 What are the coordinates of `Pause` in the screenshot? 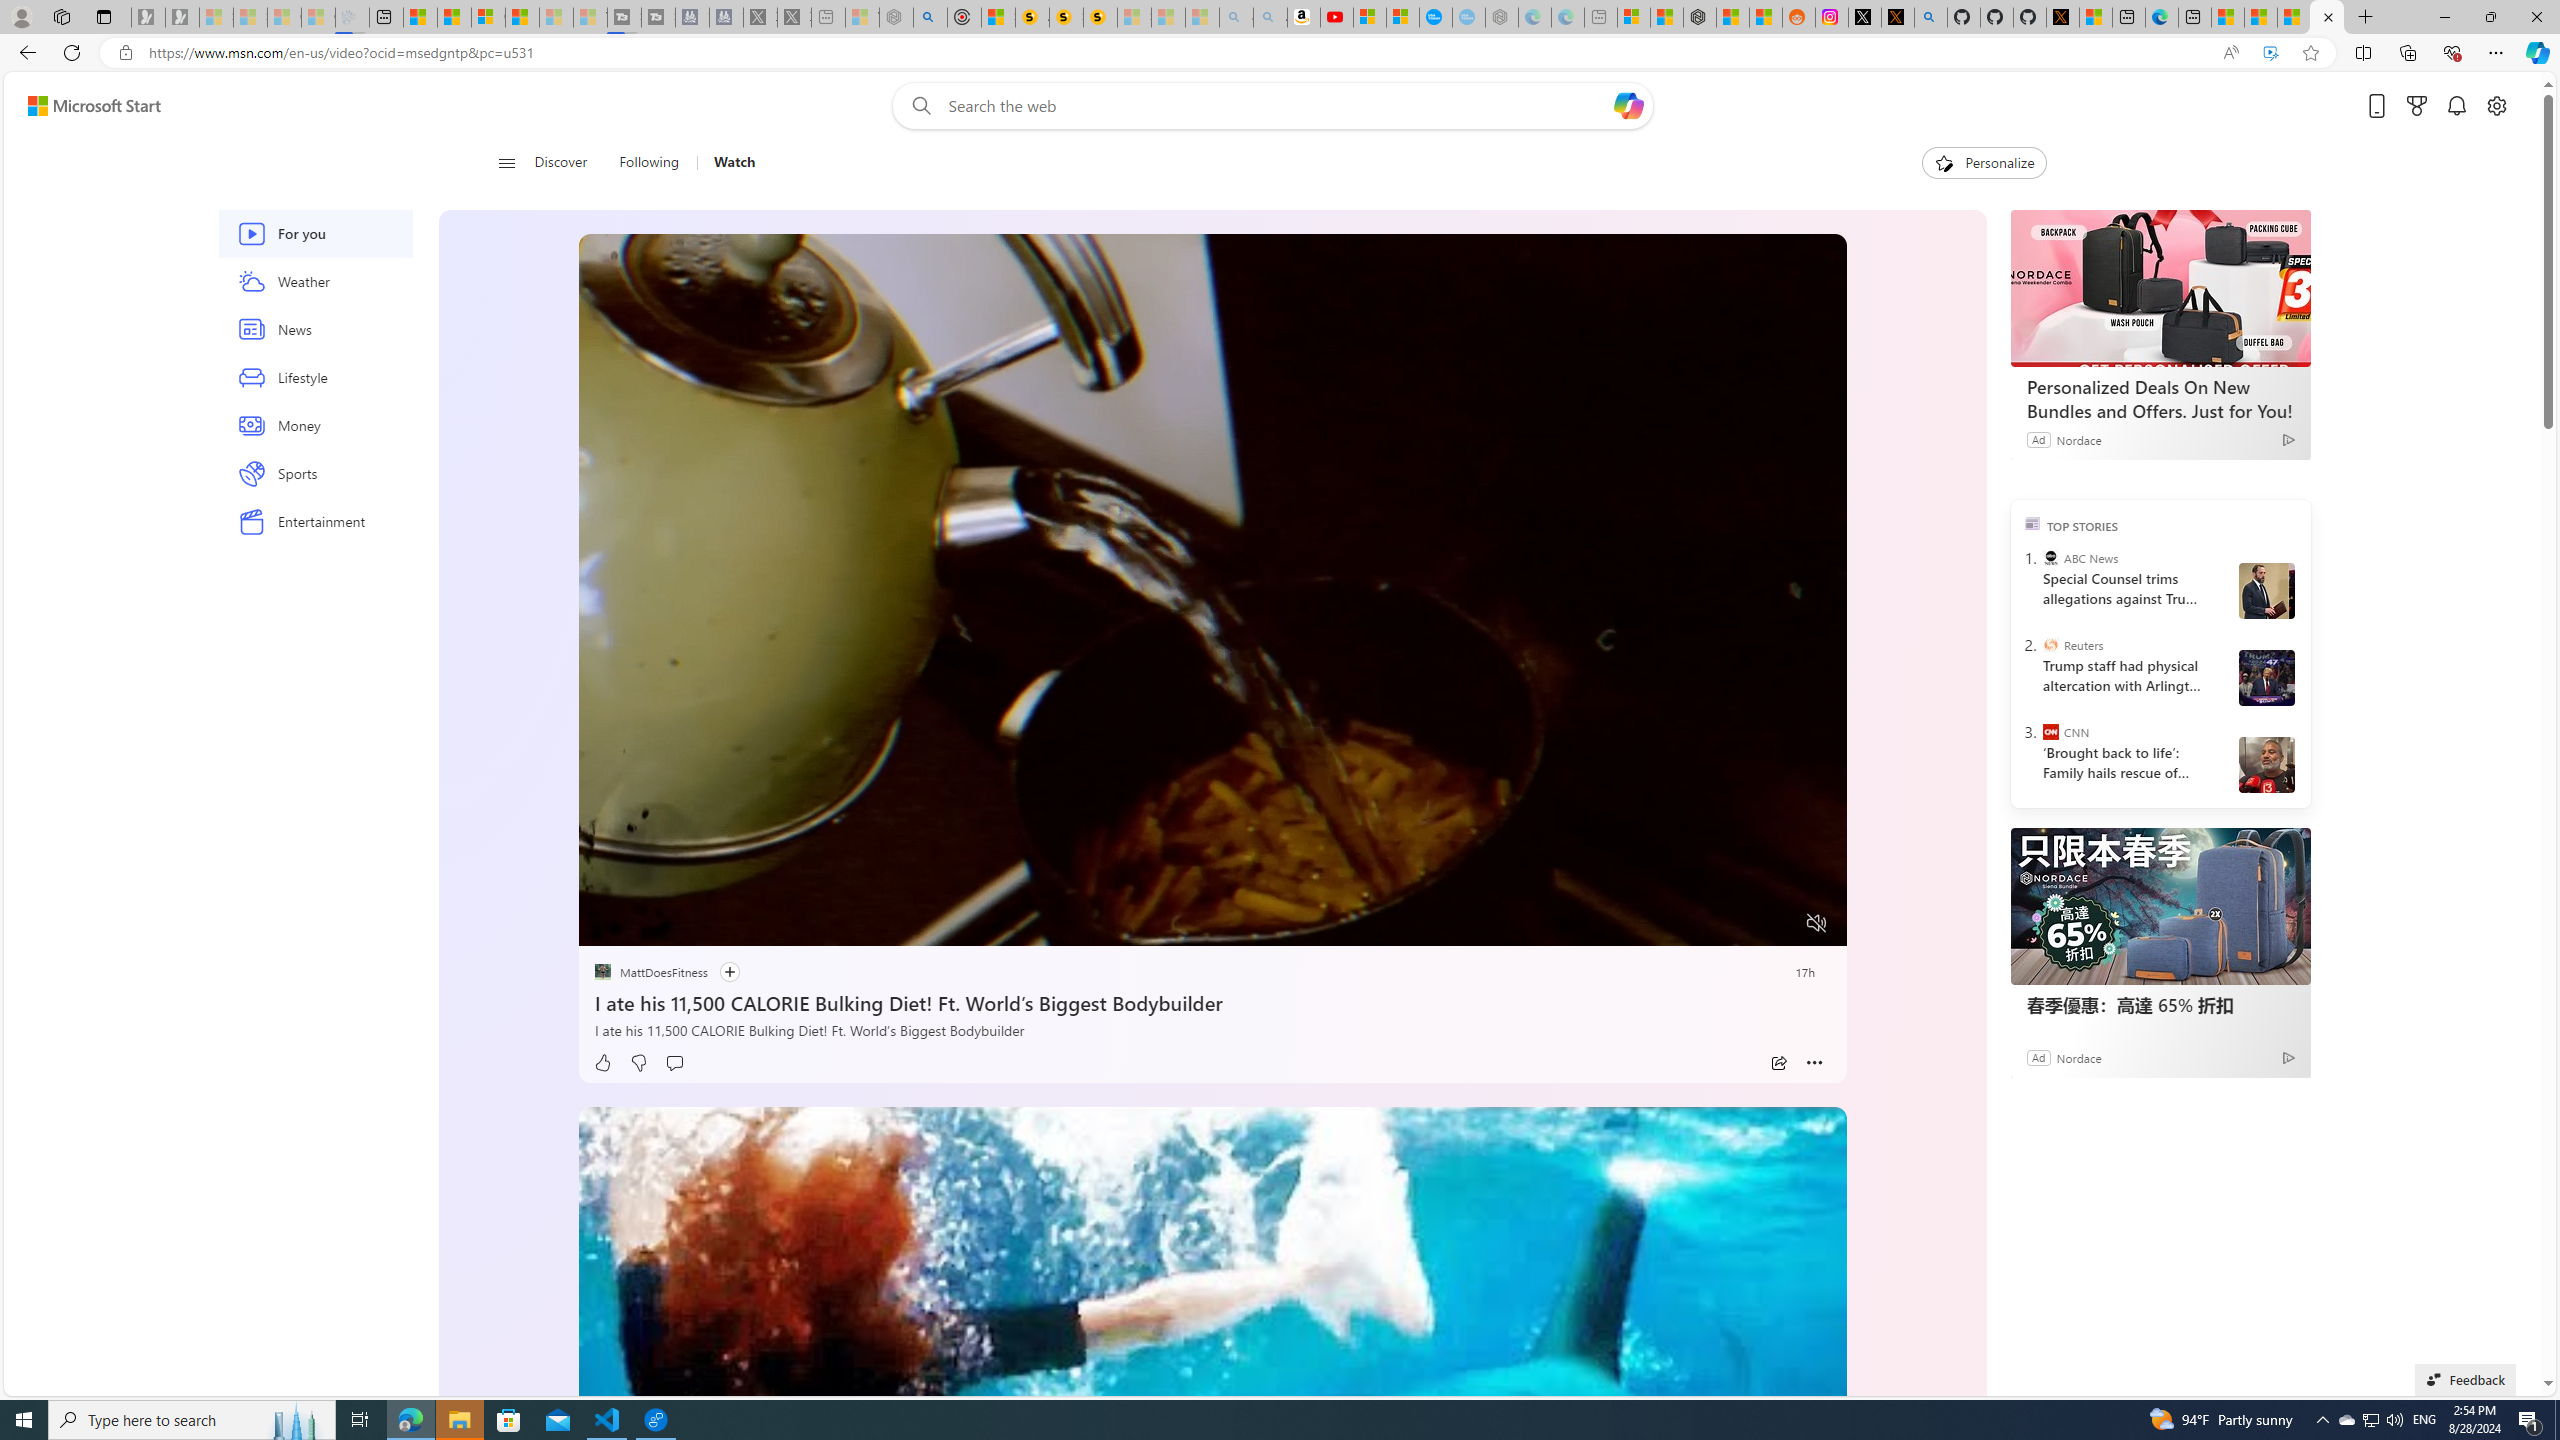 It's located at (608, 924).